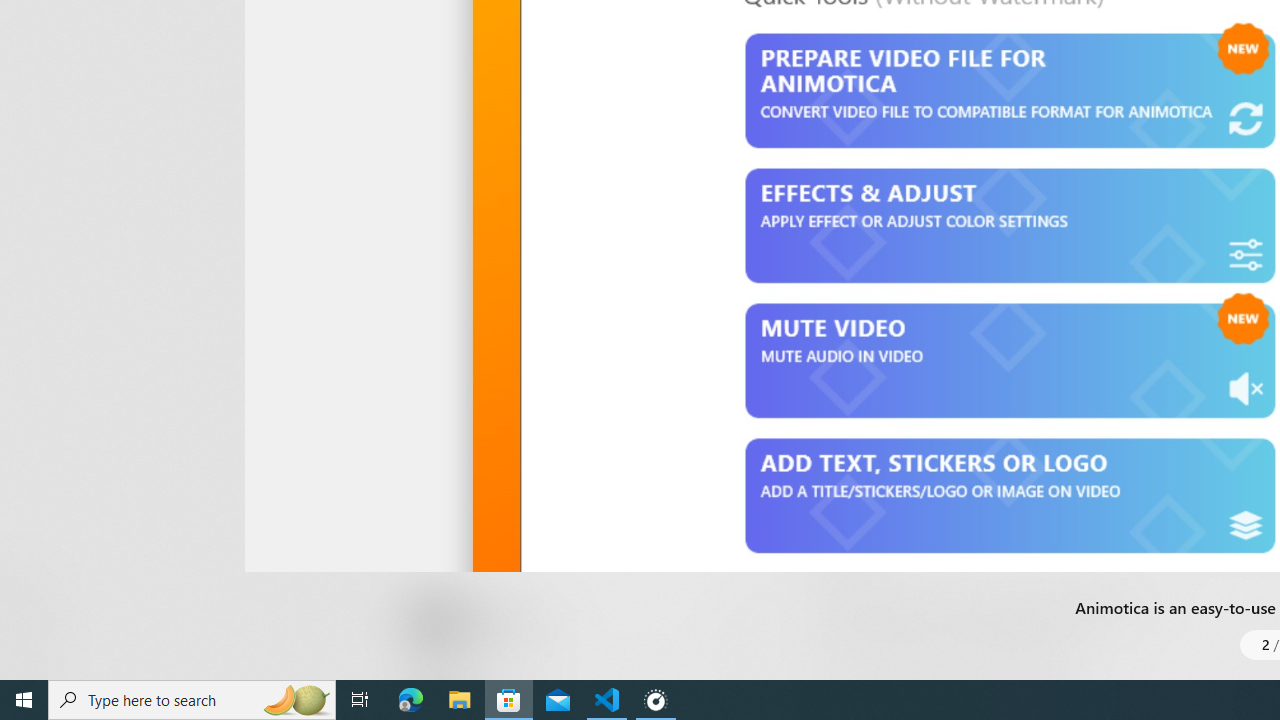 This screenshot has height=720, width=1280. Describe the element at coordinates (838, 472) in the screenshot. I see `Show all ratings and reviews` at that location.